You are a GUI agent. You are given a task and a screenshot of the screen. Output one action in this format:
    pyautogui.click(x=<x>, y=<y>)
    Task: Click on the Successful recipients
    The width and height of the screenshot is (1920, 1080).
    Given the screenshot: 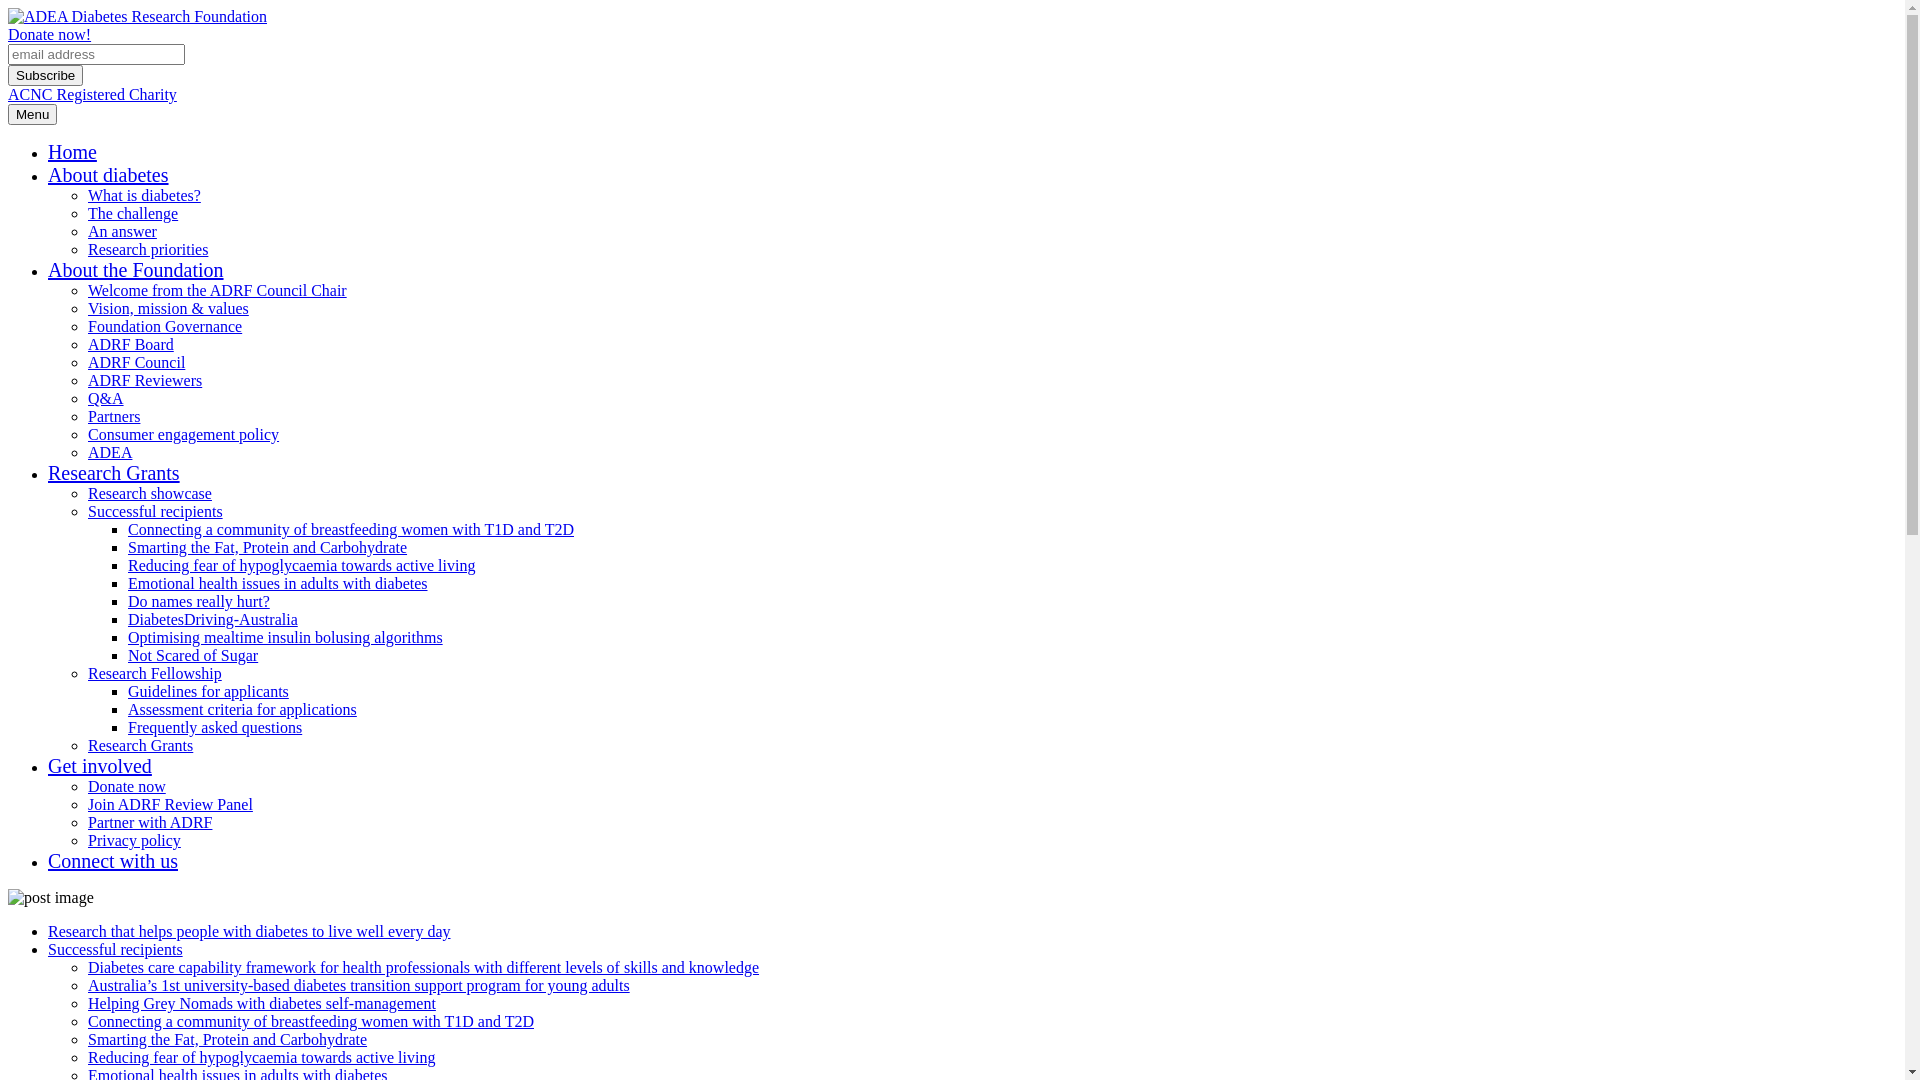 What is the action you would take?
    pyautogui.click(x=156, y=512)
    